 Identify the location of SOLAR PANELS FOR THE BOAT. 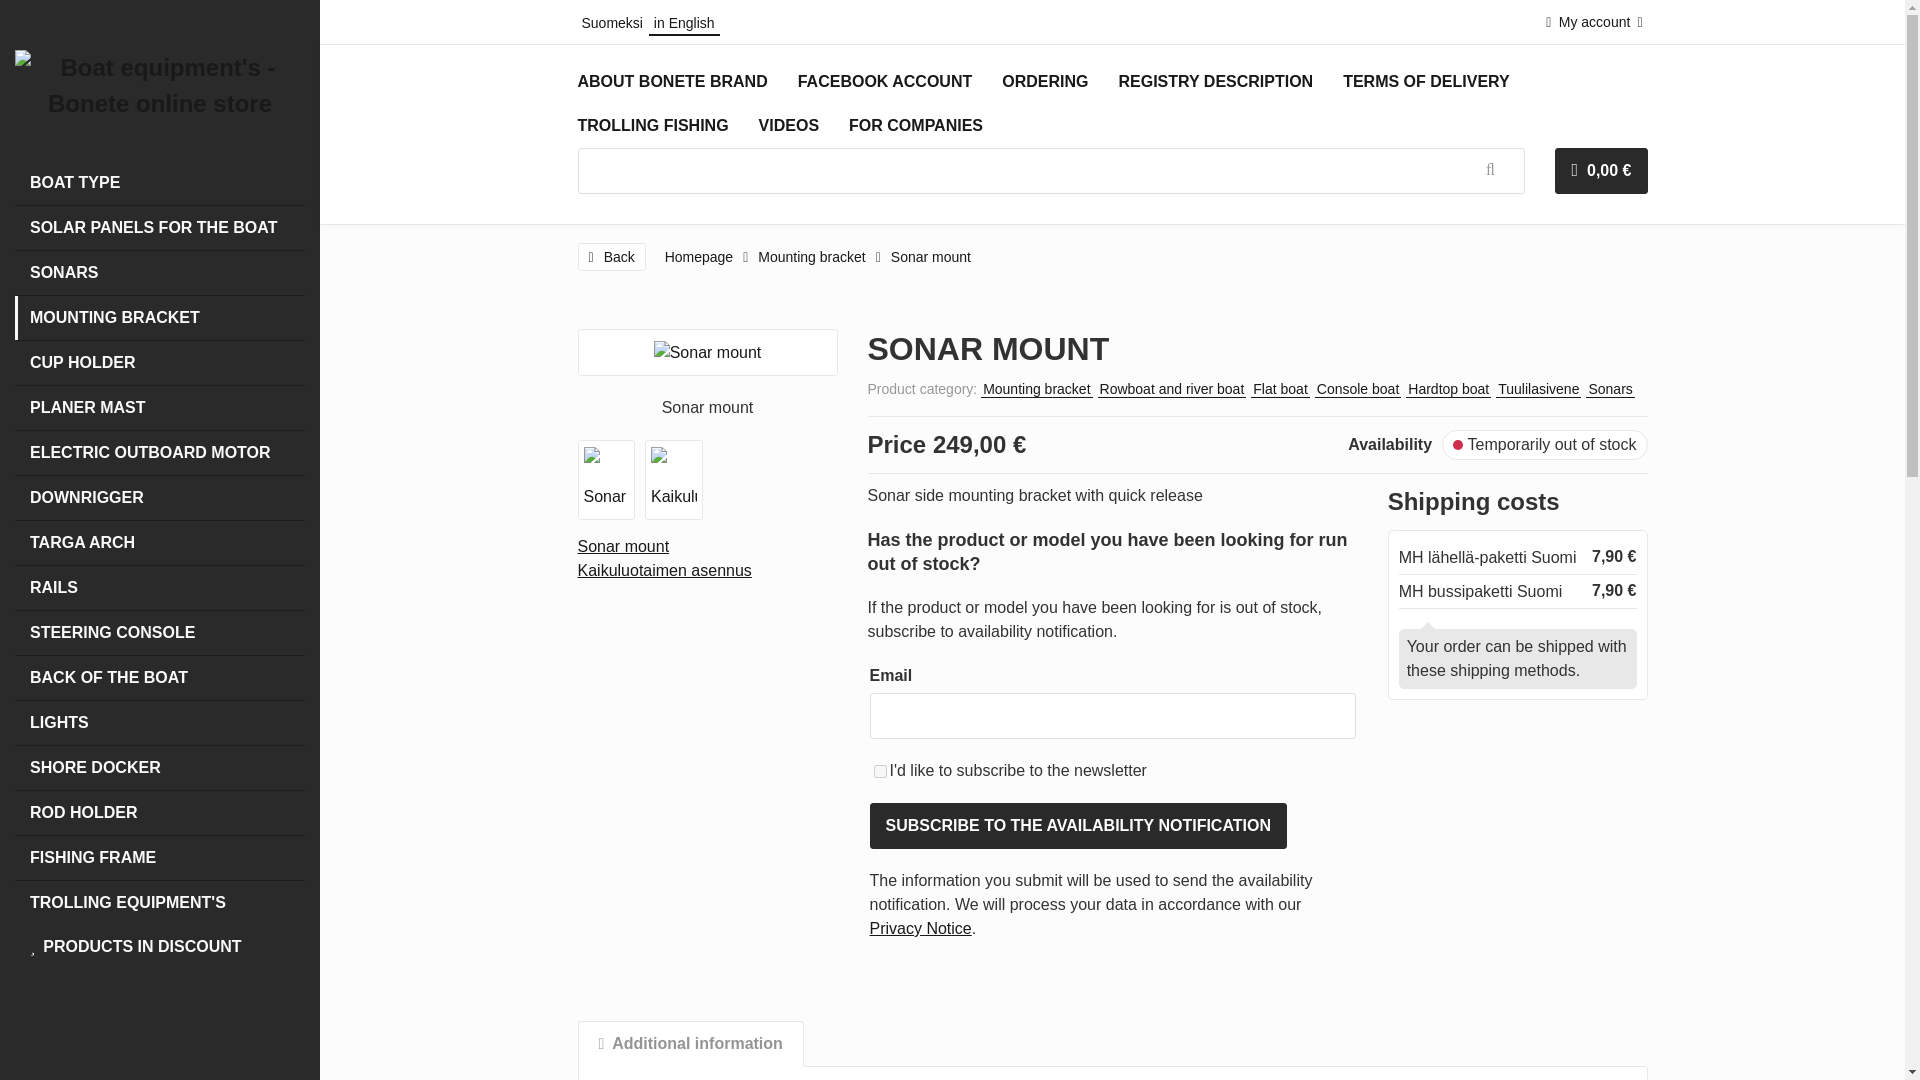
(160, 228).